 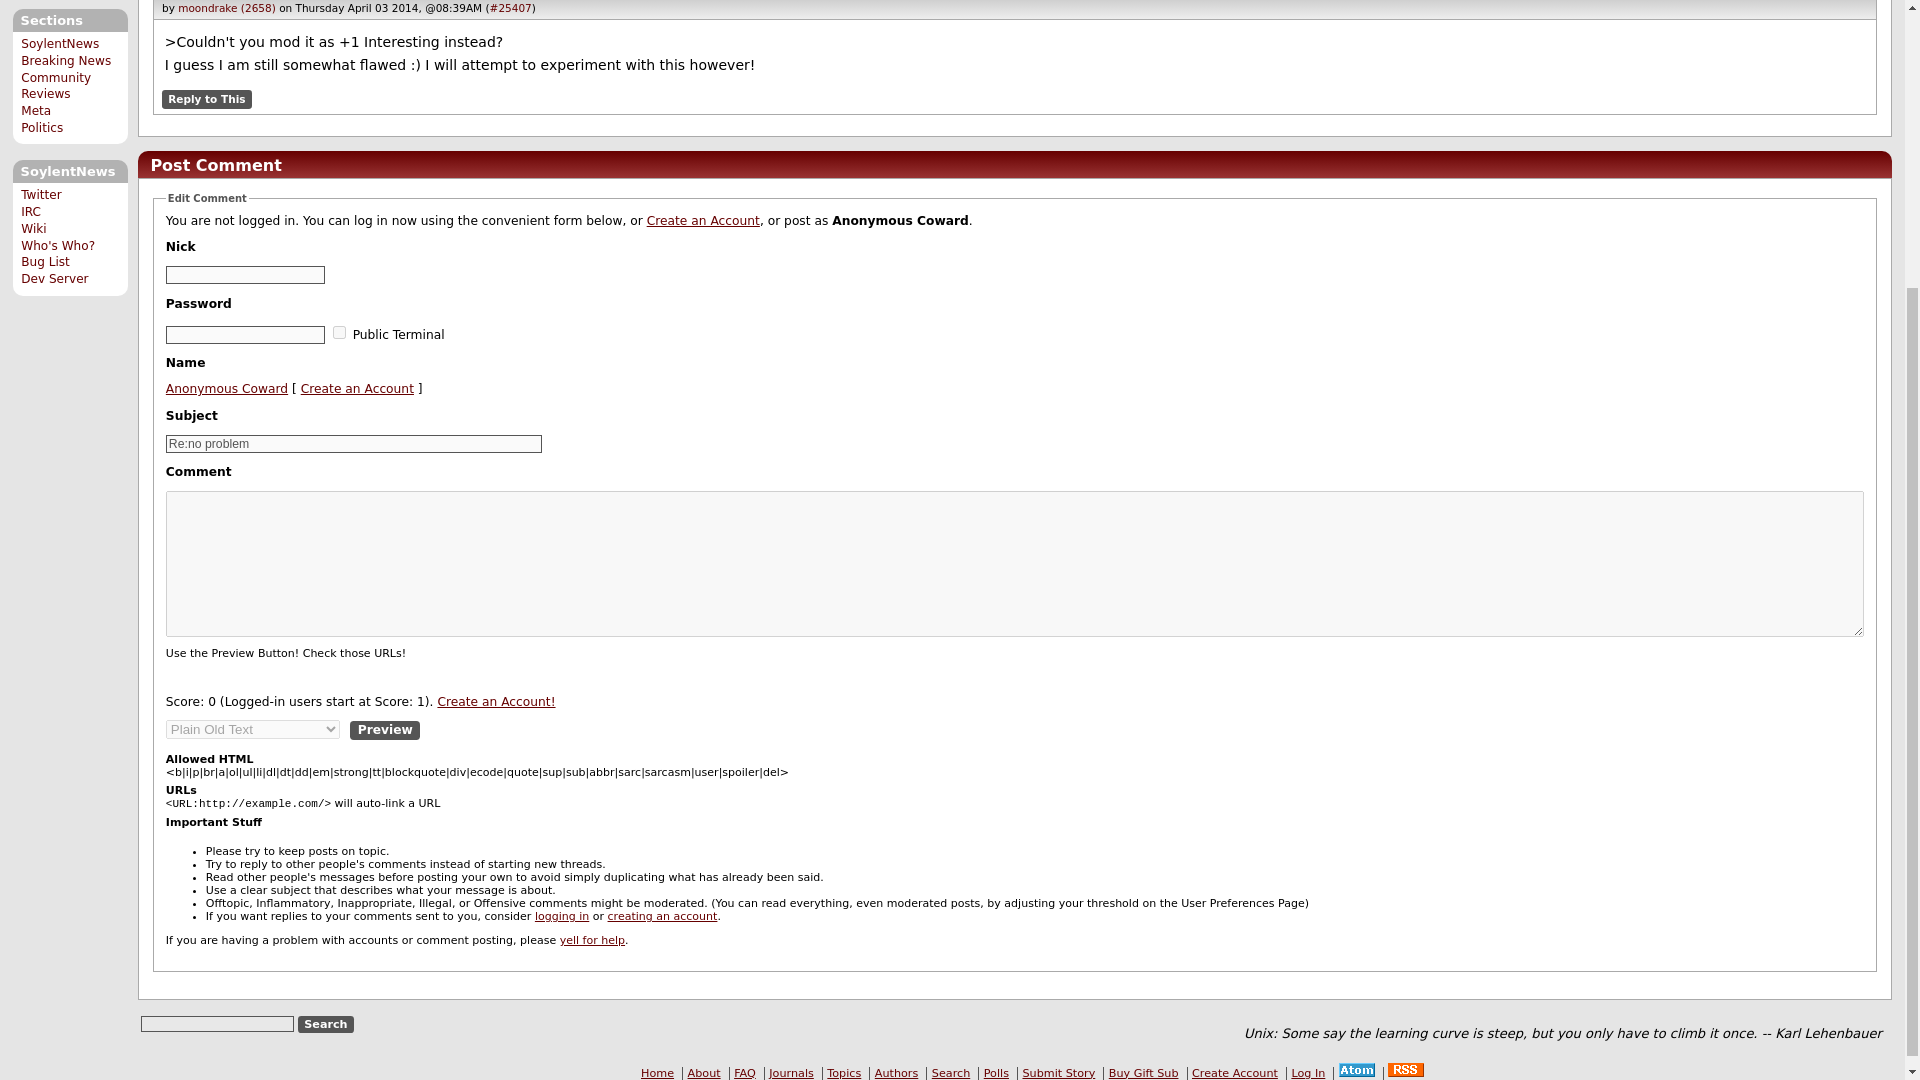 I want to click on Breaking News, so click(x=66, y=61).